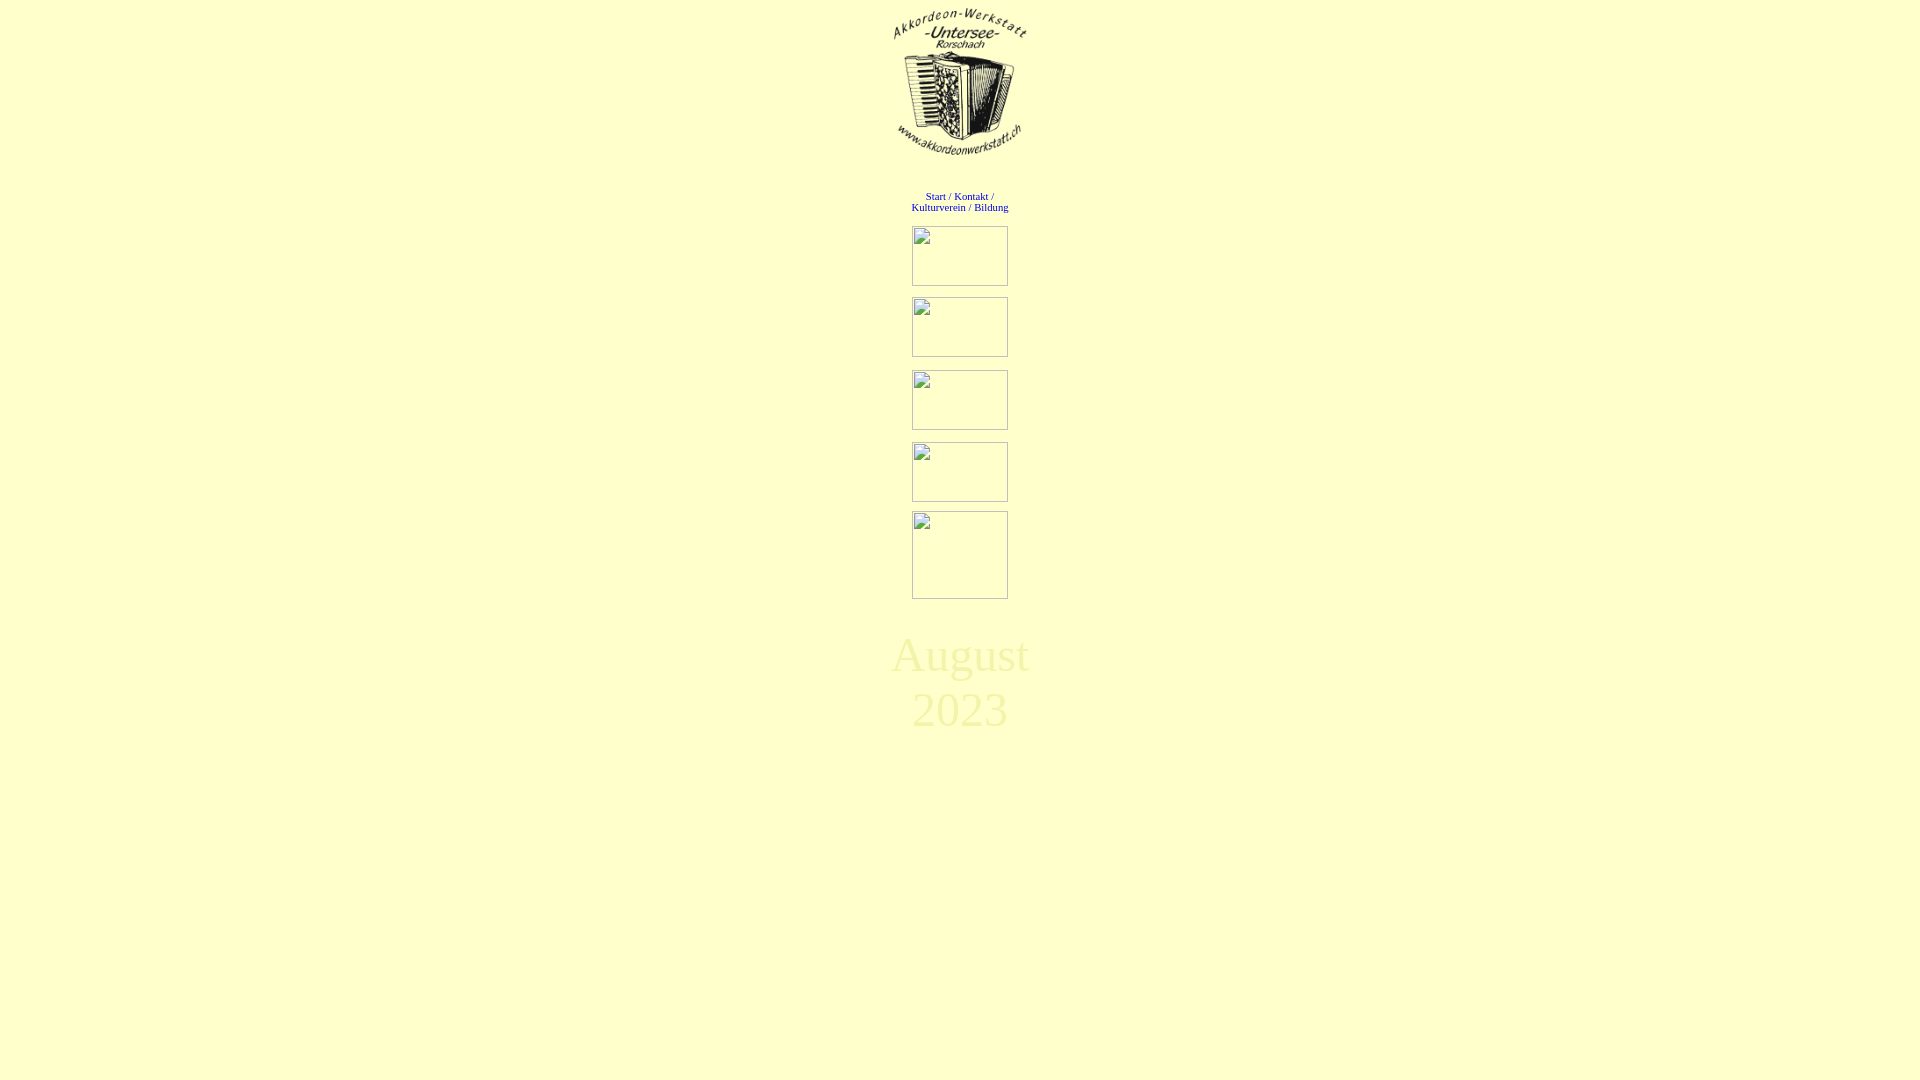  Describe the element at coordinates (936, 196) in the screenshot. I see `Start` at that location.